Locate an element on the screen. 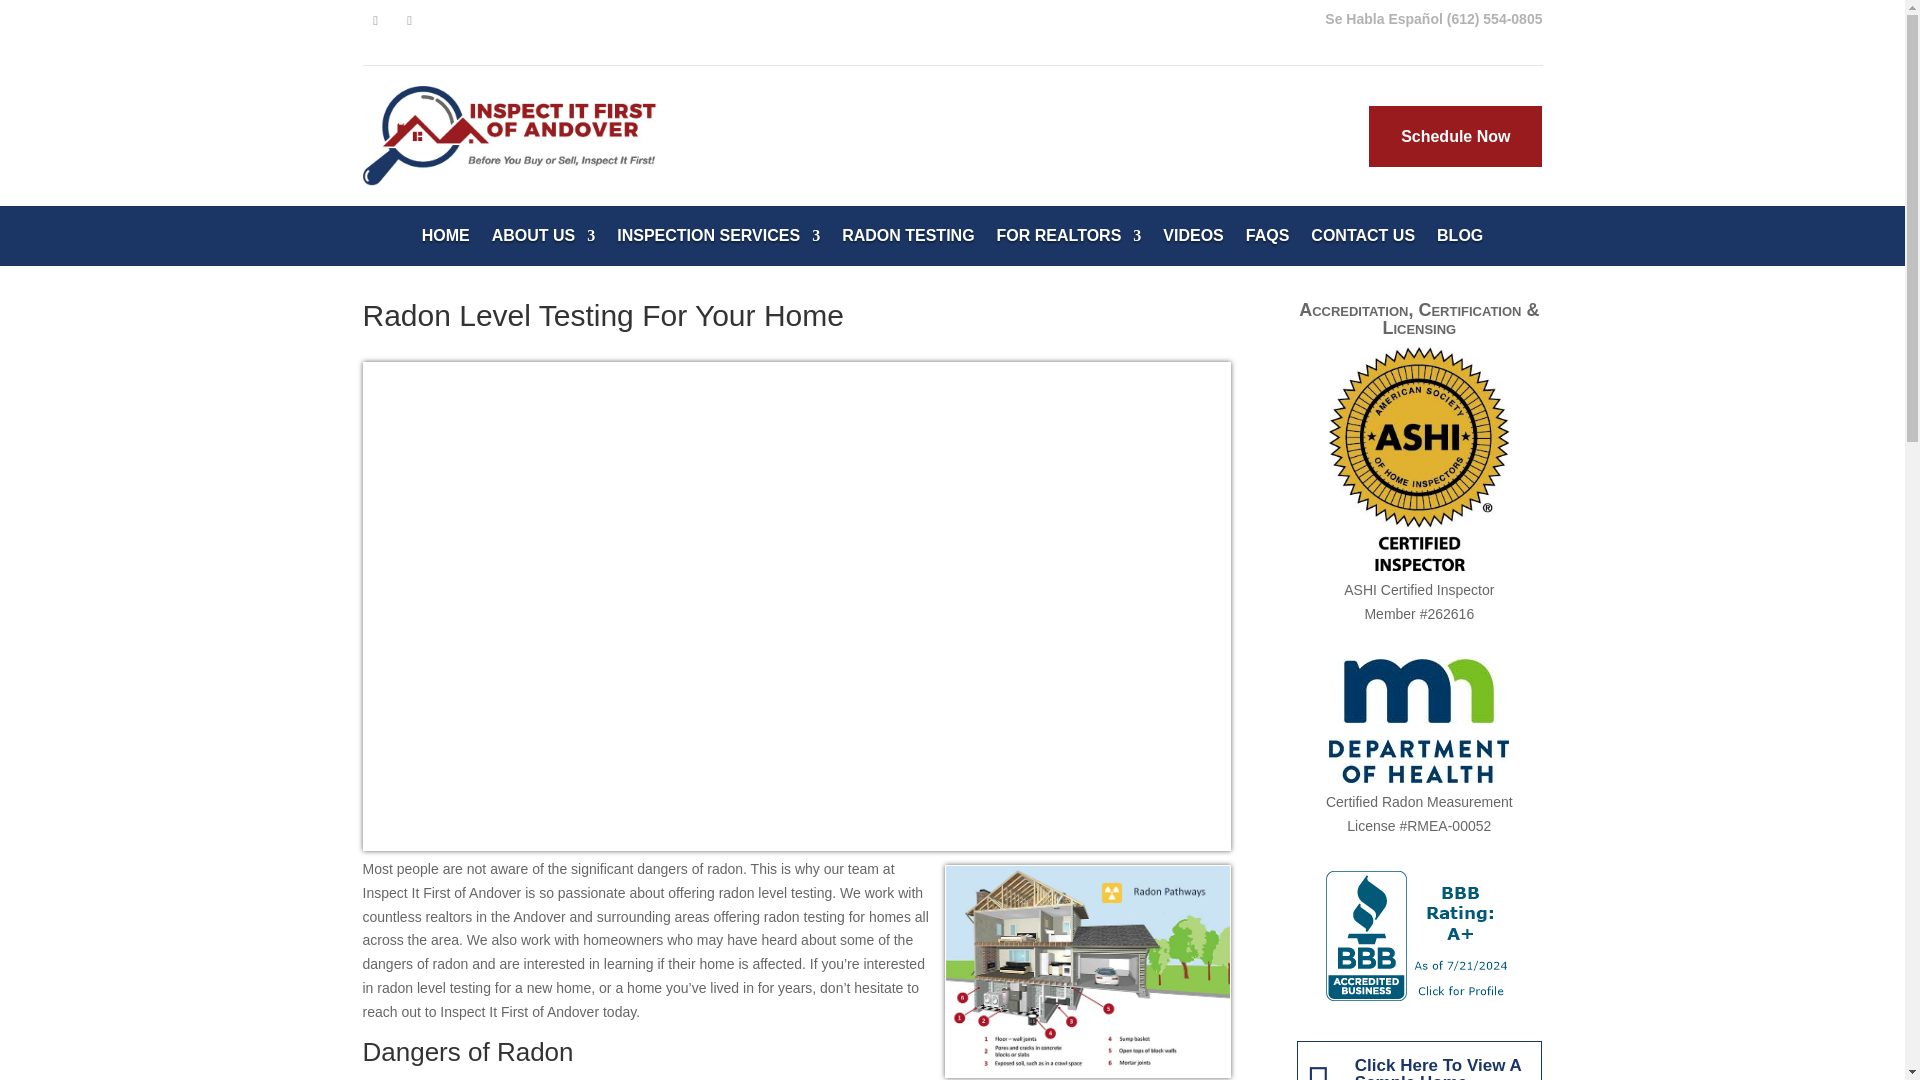  FOR REALTORS is located at coordinates (1069, 240).